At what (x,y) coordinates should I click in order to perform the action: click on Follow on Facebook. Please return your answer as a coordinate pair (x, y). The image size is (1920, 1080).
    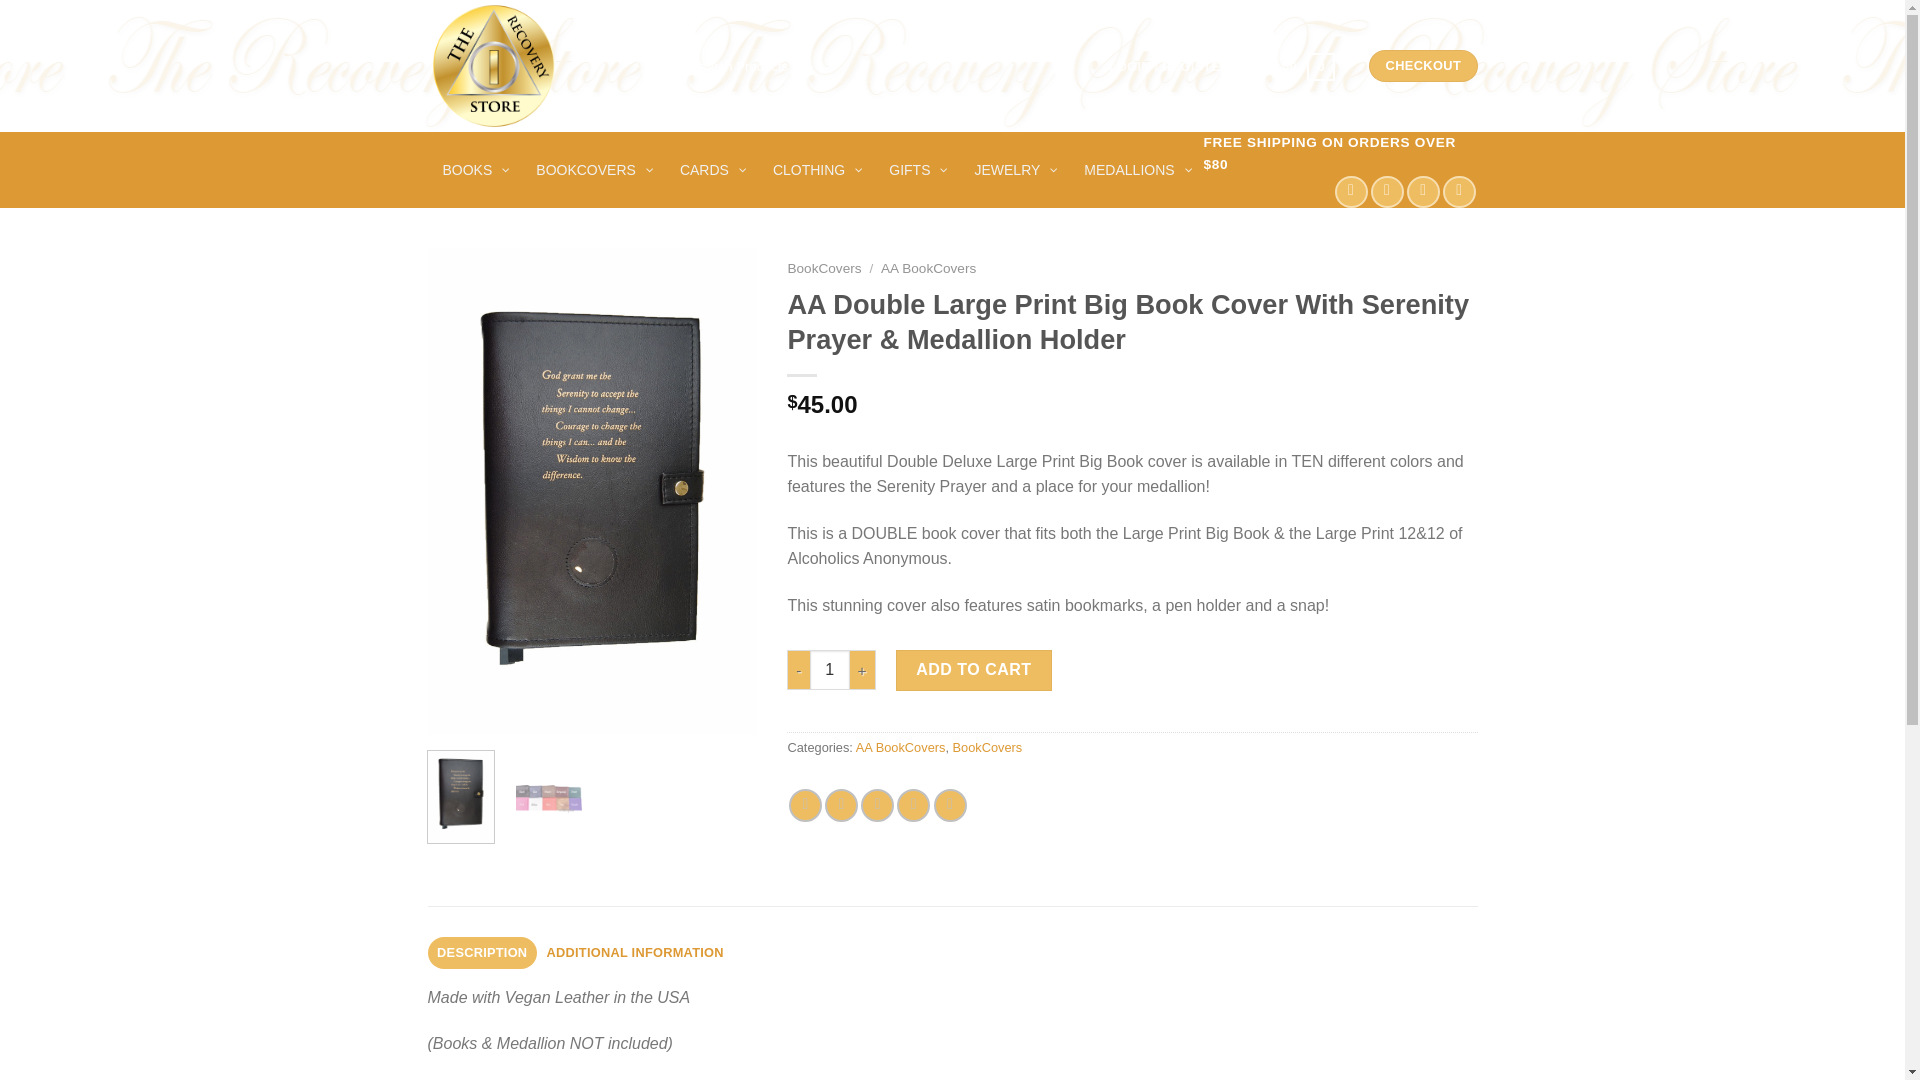
    Looking at the image, I should click on (1350, 192).